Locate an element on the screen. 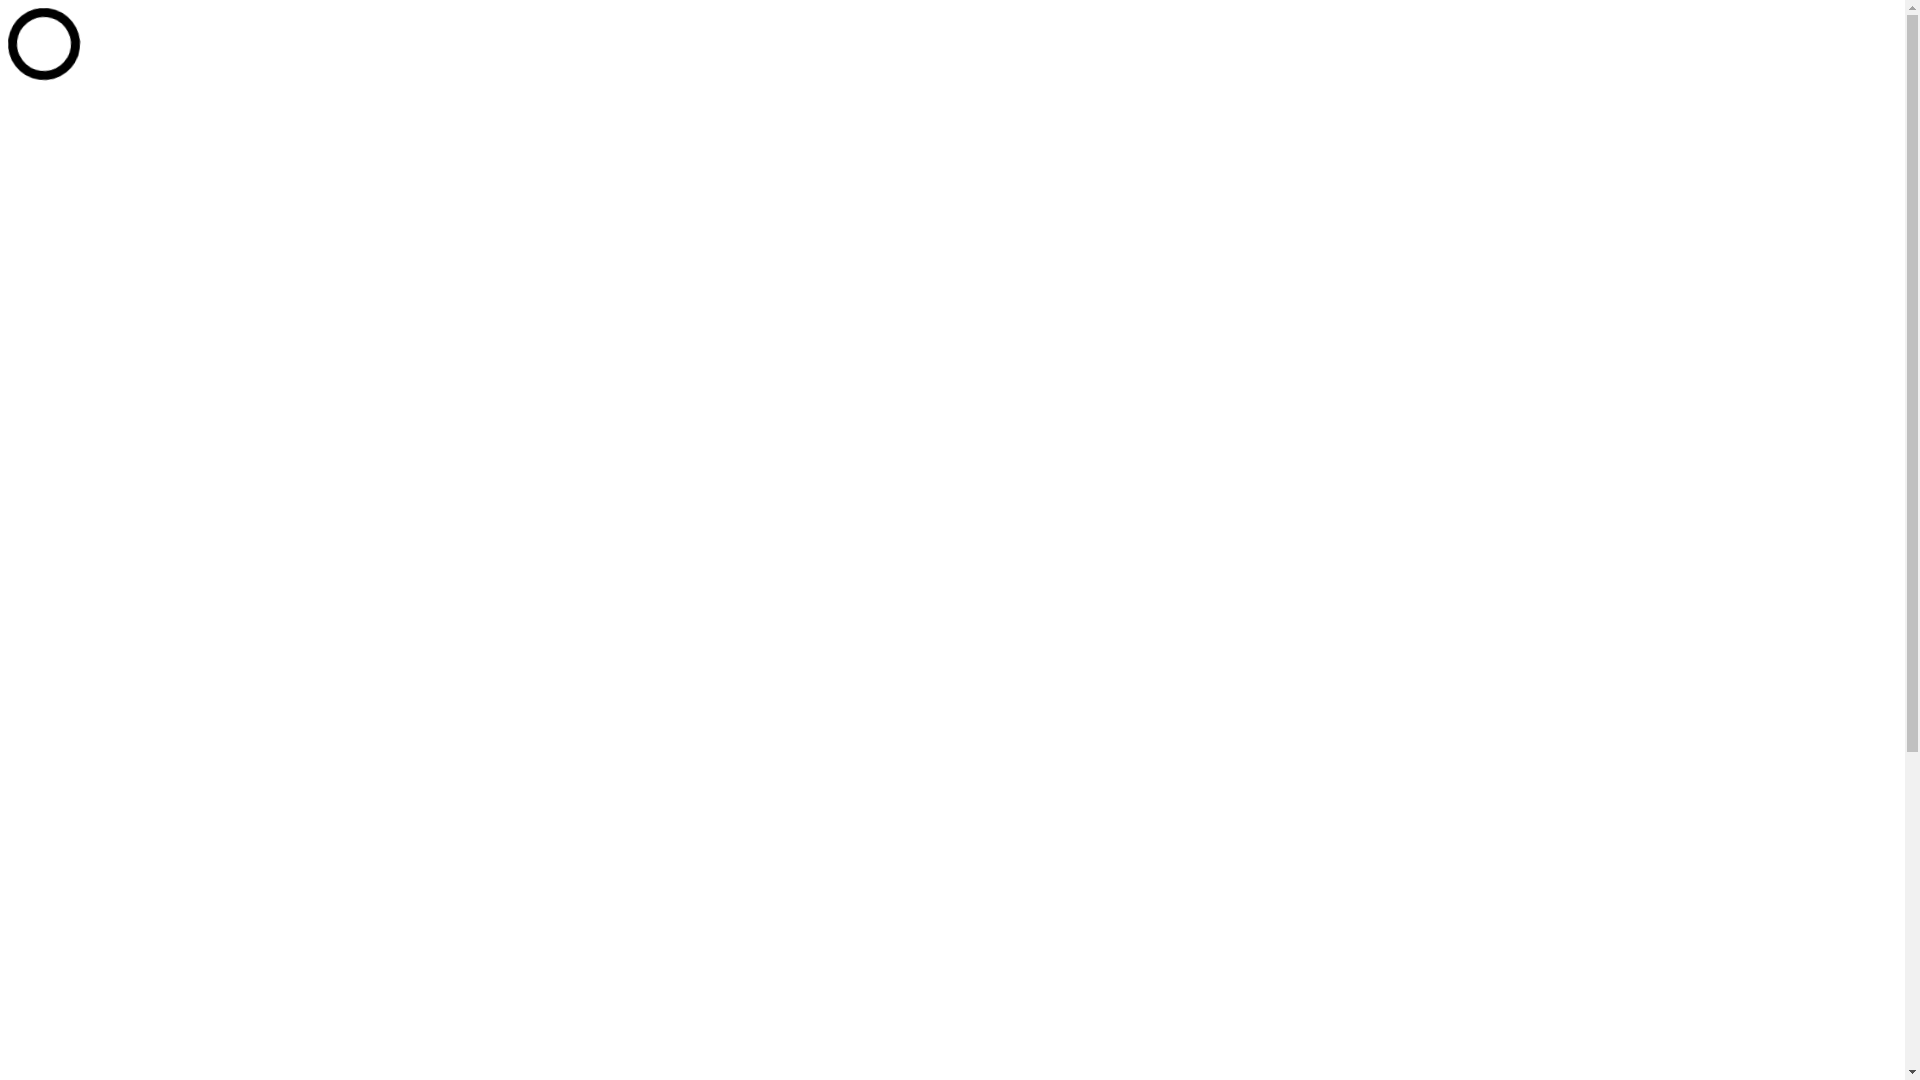 The height and width of the screenshot is (1080, 1920). Projects & Resources is located at coordinates (117, 658).